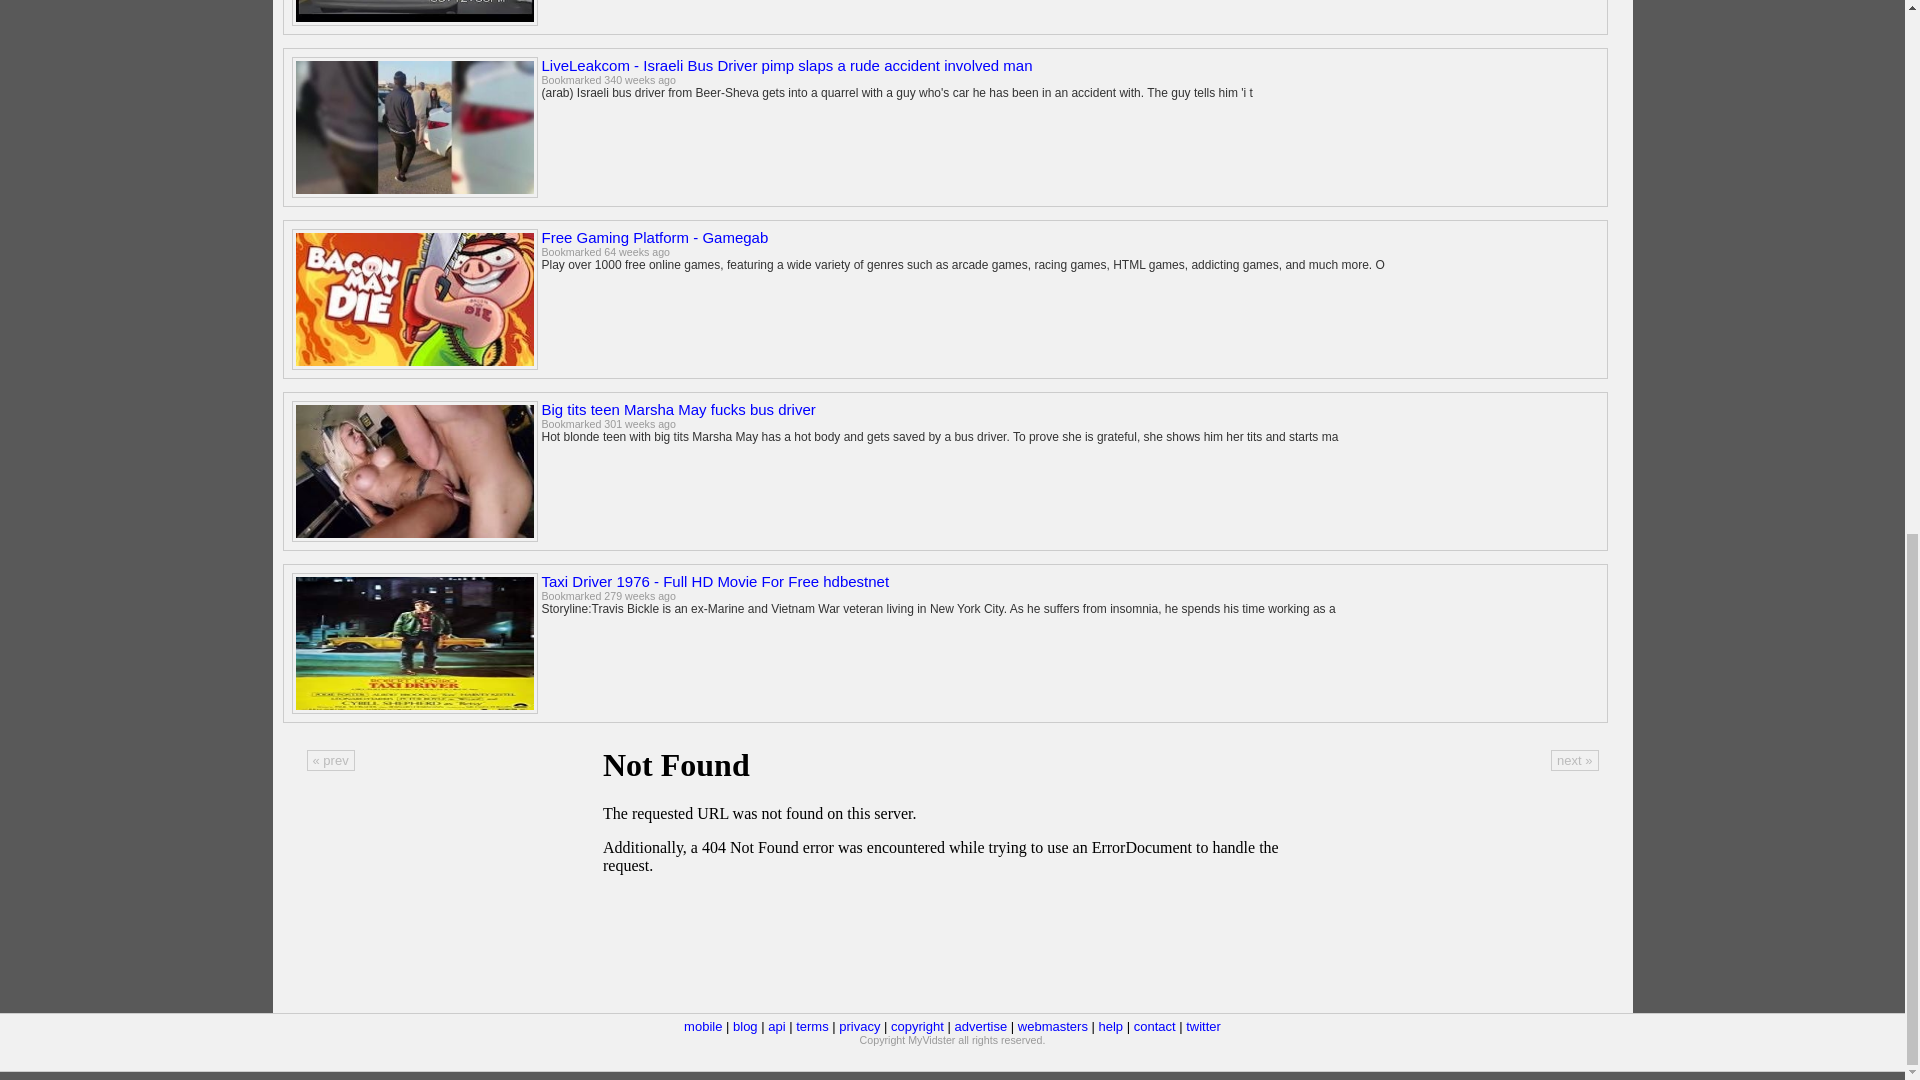 This screenshot has width=1920, height=1080. What do you see at coordinates (776, 1026) in the screenshot?
I see `api` at bounding box center [776, 1026].